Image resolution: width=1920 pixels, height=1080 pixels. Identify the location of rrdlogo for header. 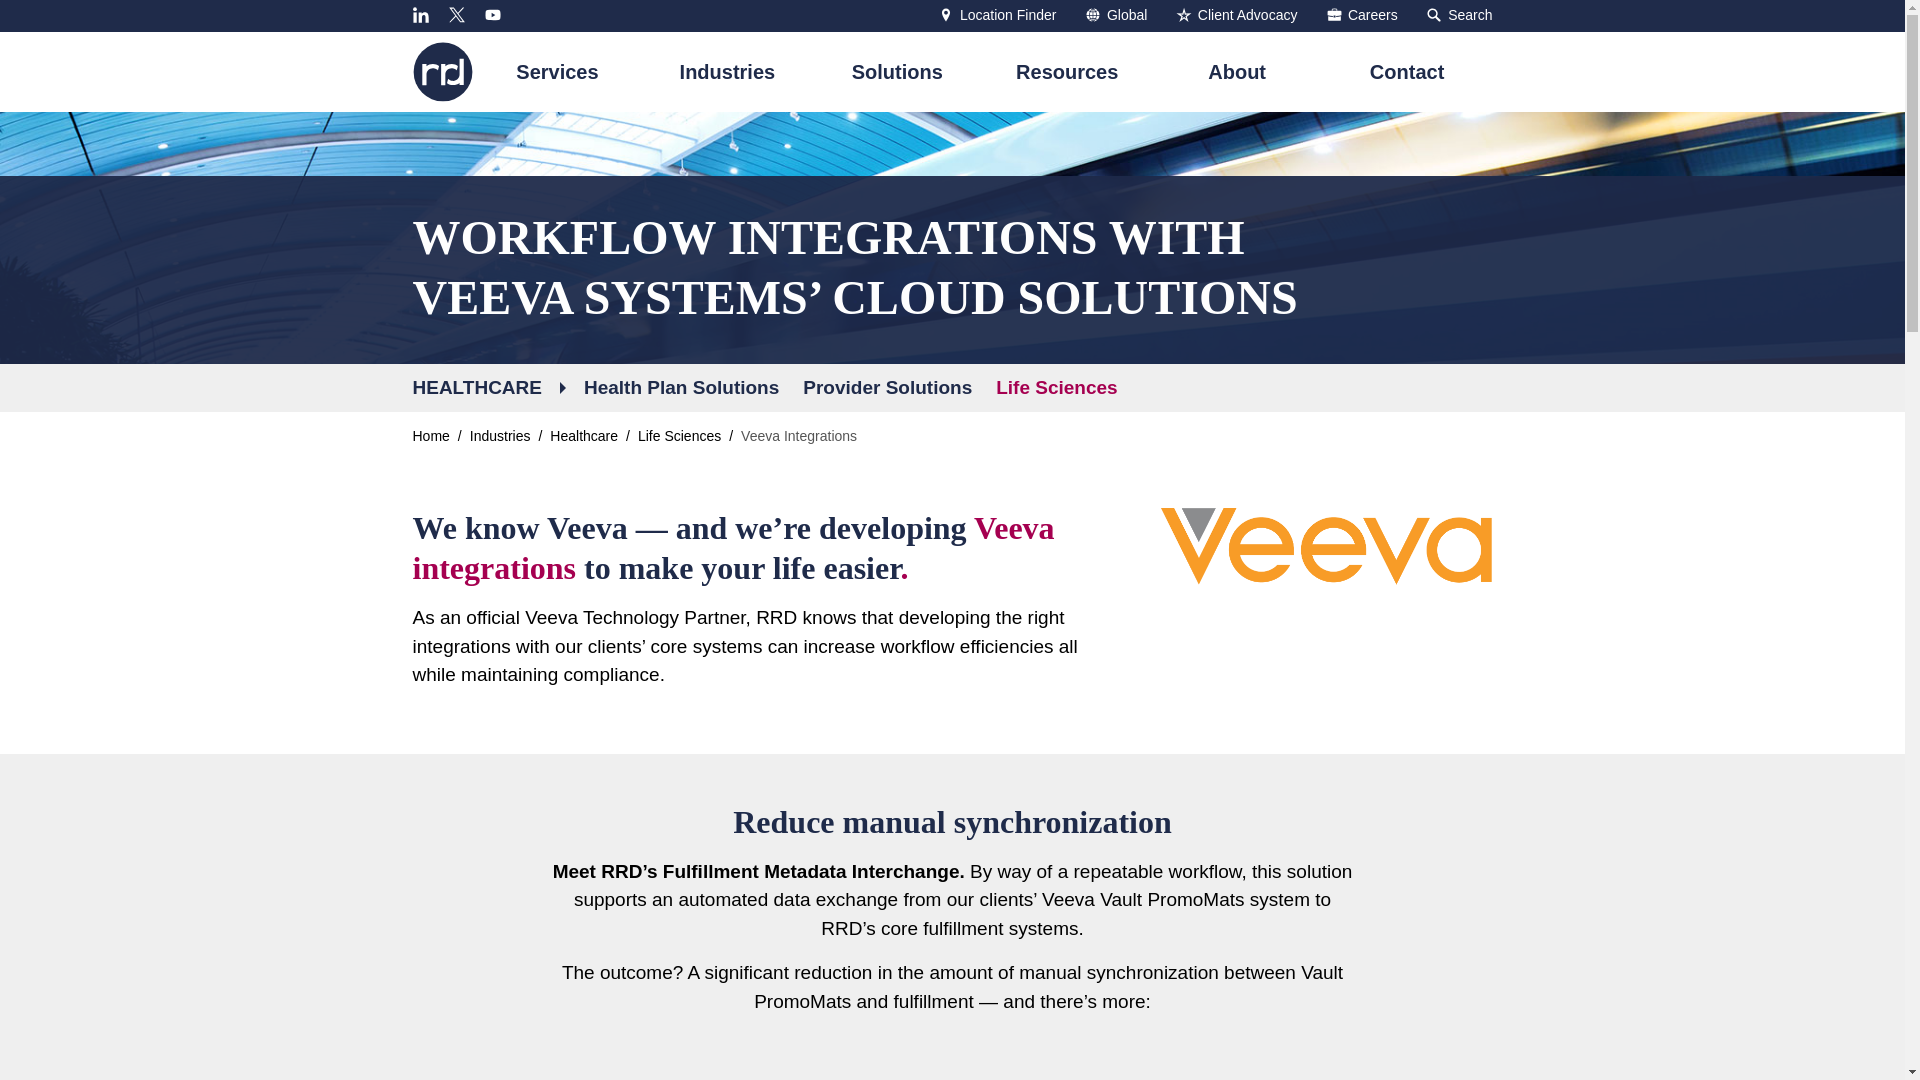
(442, 72).